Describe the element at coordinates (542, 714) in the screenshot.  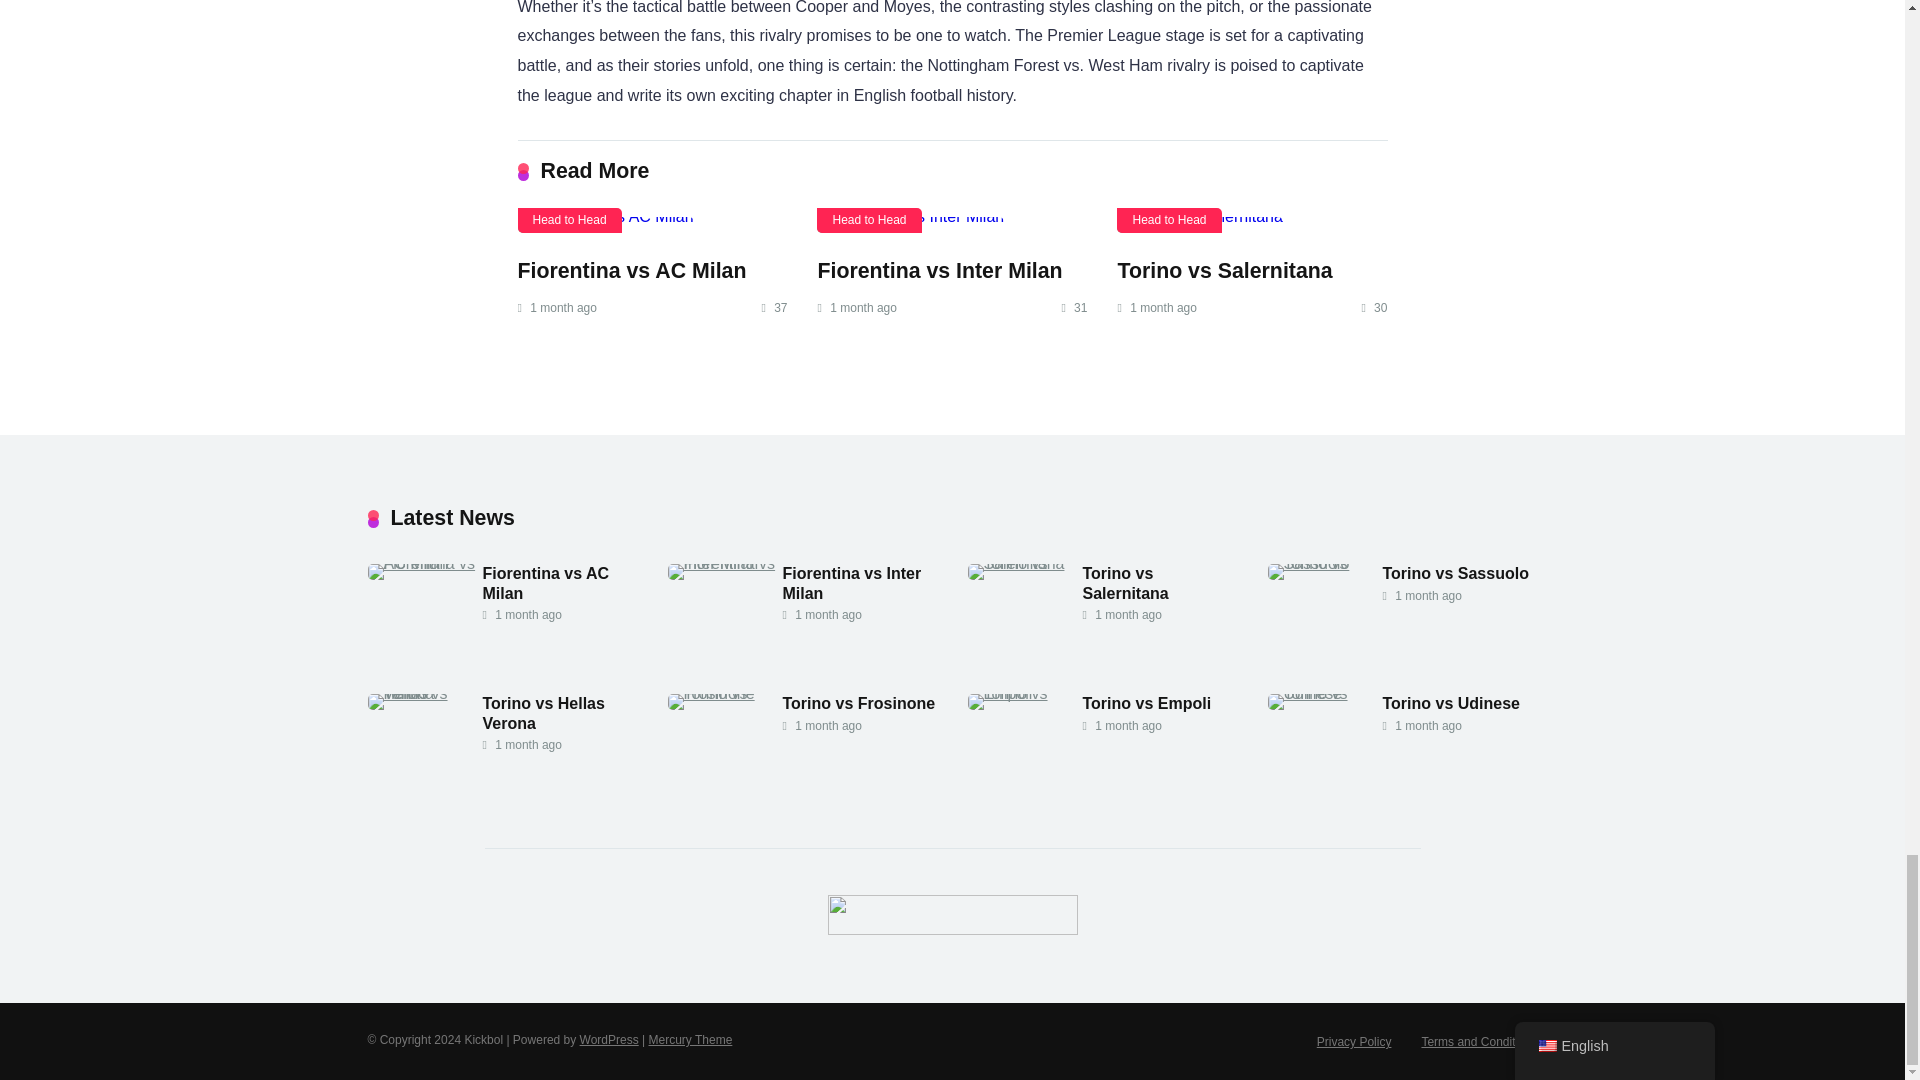
I see `Torino vs Hellas Verona` at that location.